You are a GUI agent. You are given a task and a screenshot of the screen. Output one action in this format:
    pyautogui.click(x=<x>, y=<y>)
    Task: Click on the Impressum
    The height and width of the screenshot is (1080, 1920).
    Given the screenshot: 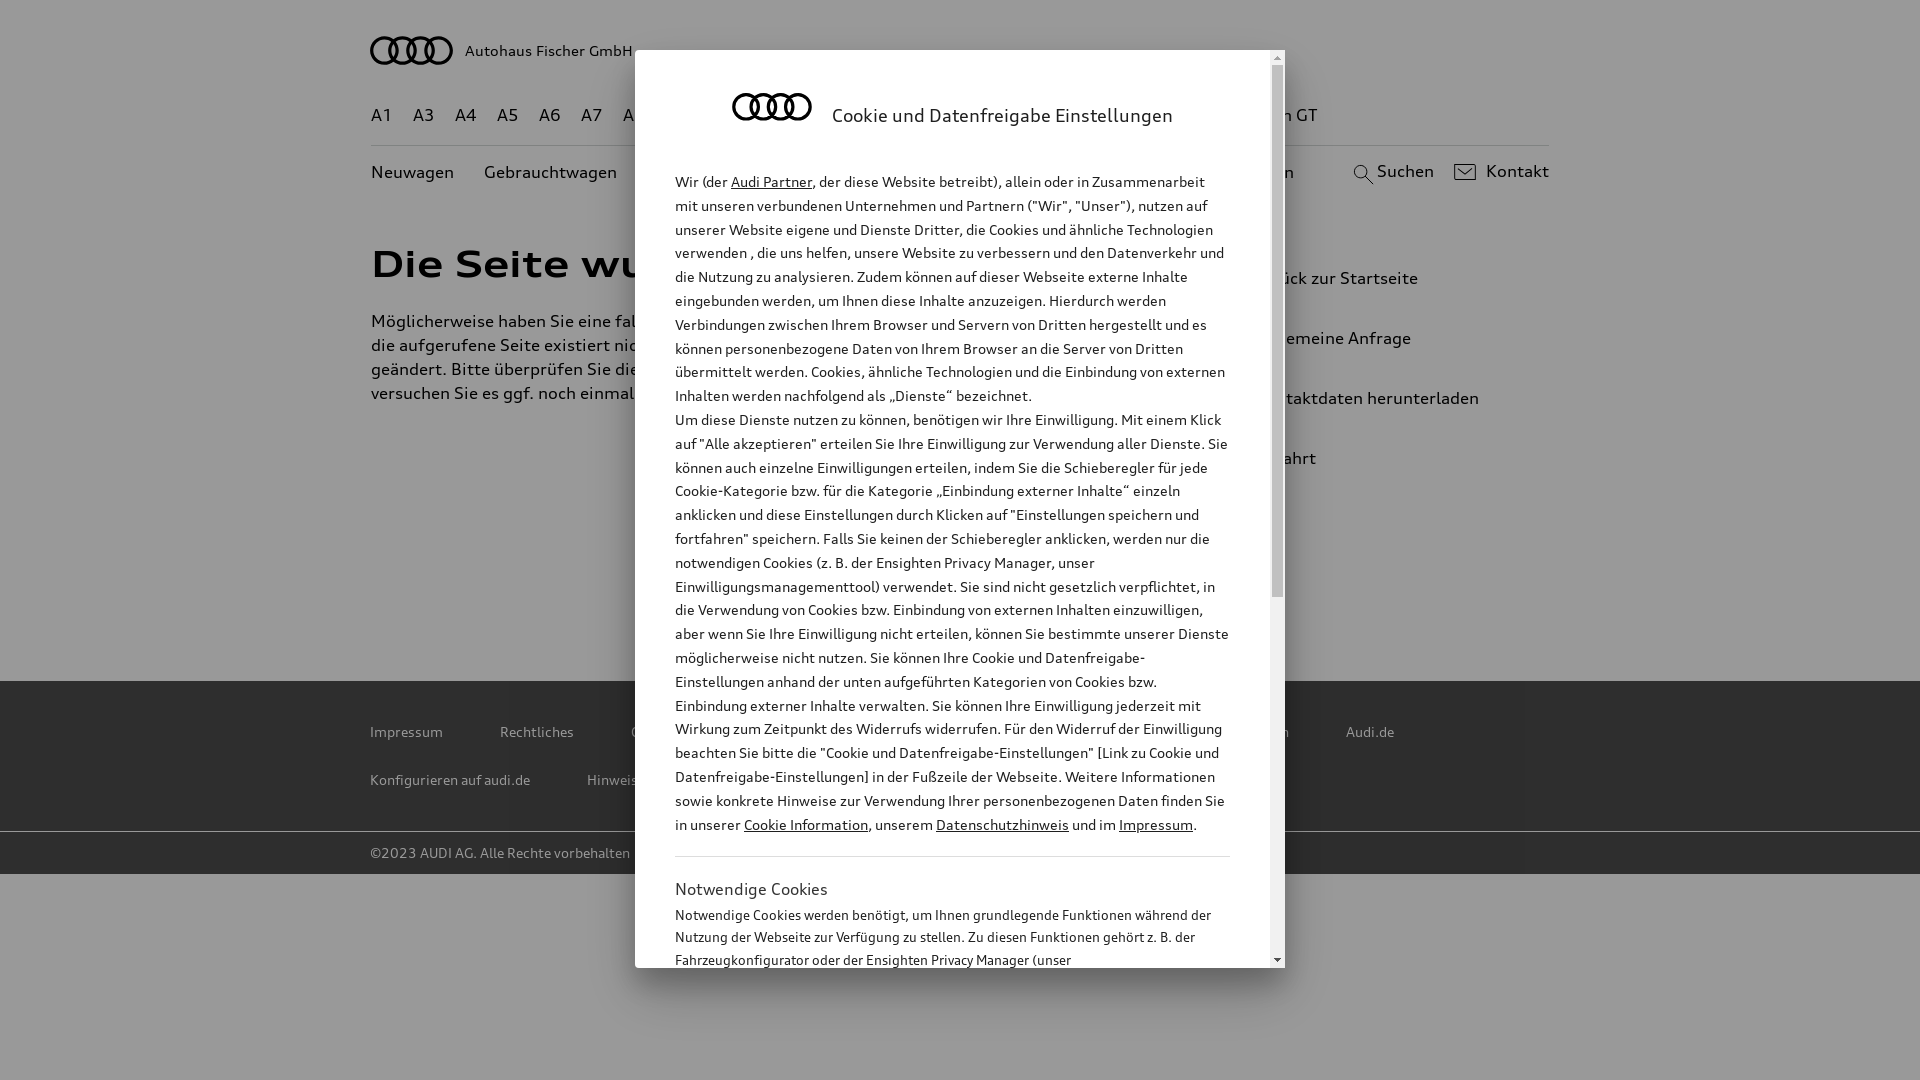 What is the action you would take?
    pyautogui.click(x=406, y=732)
    